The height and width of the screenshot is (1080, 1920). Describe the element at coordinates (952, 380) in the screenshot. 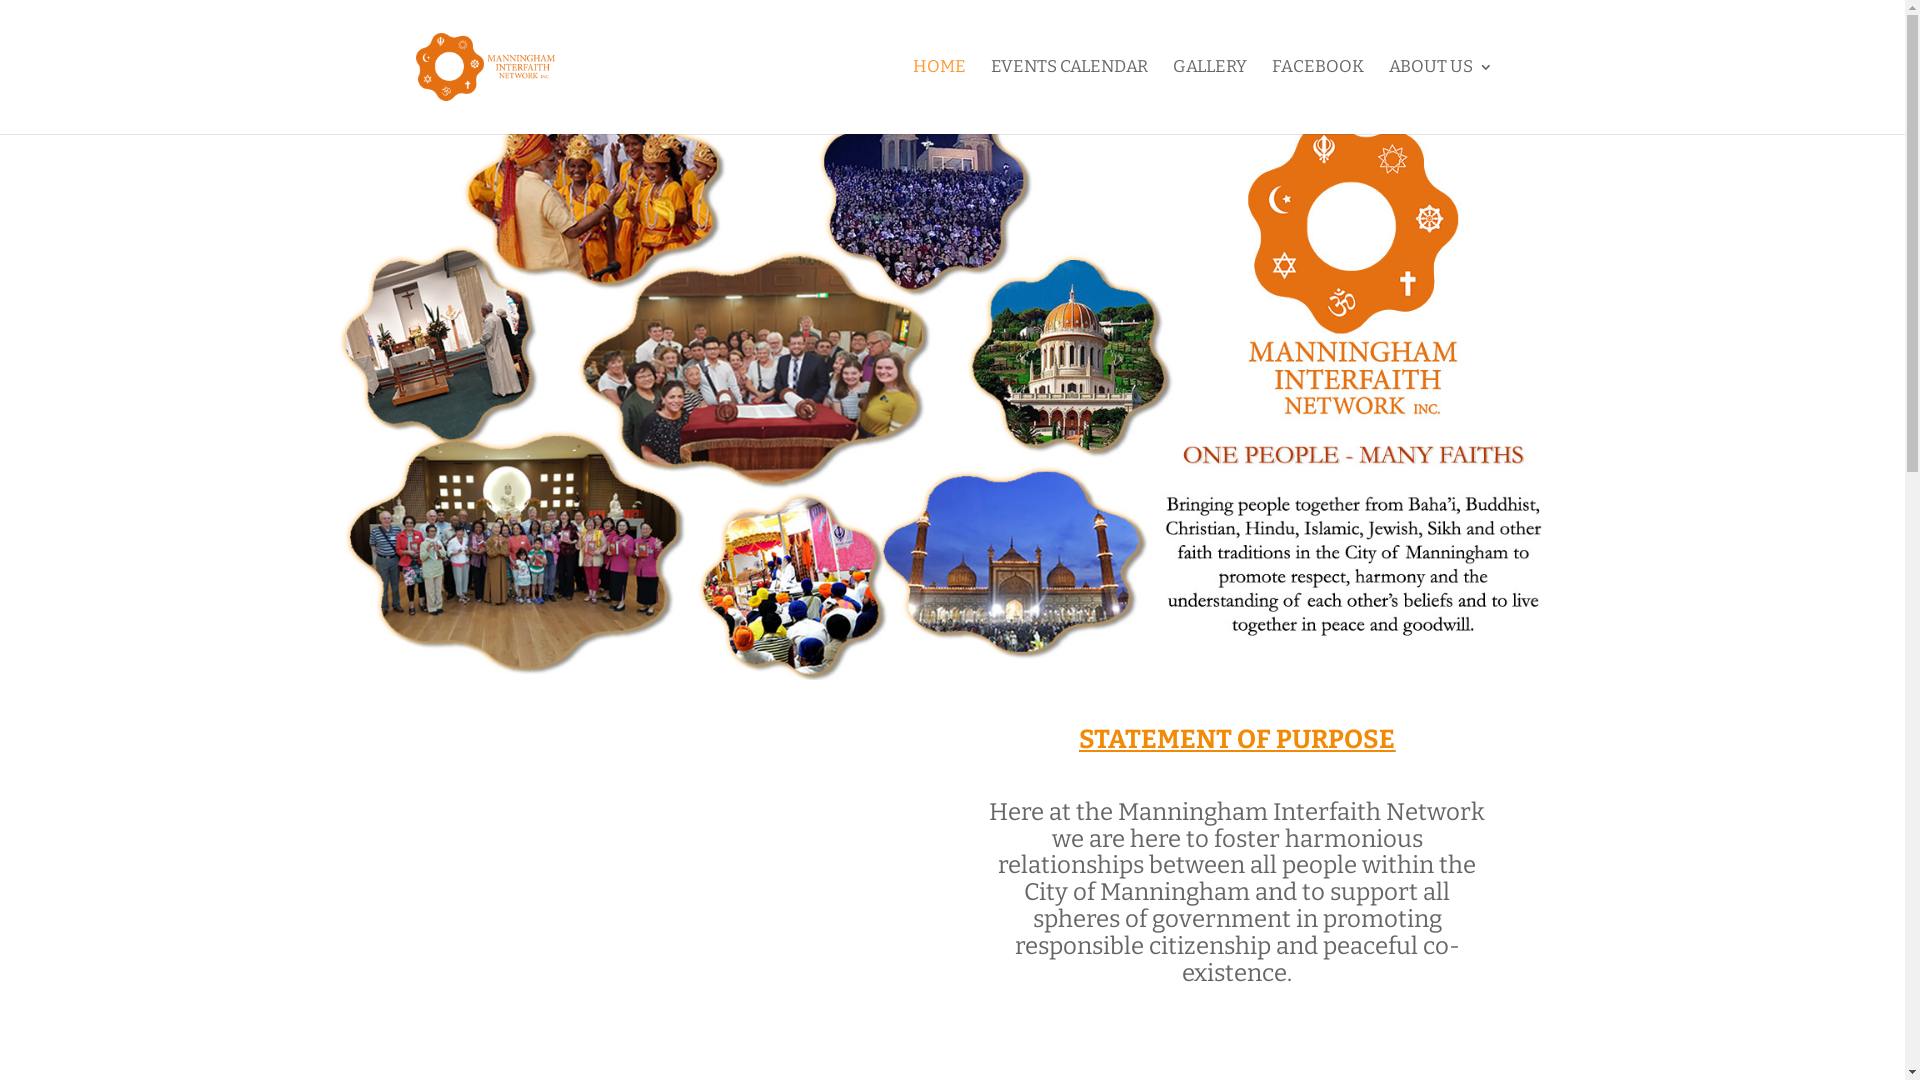

I see `Manningham_Interfaith_Network_Wallpaper` at that location.